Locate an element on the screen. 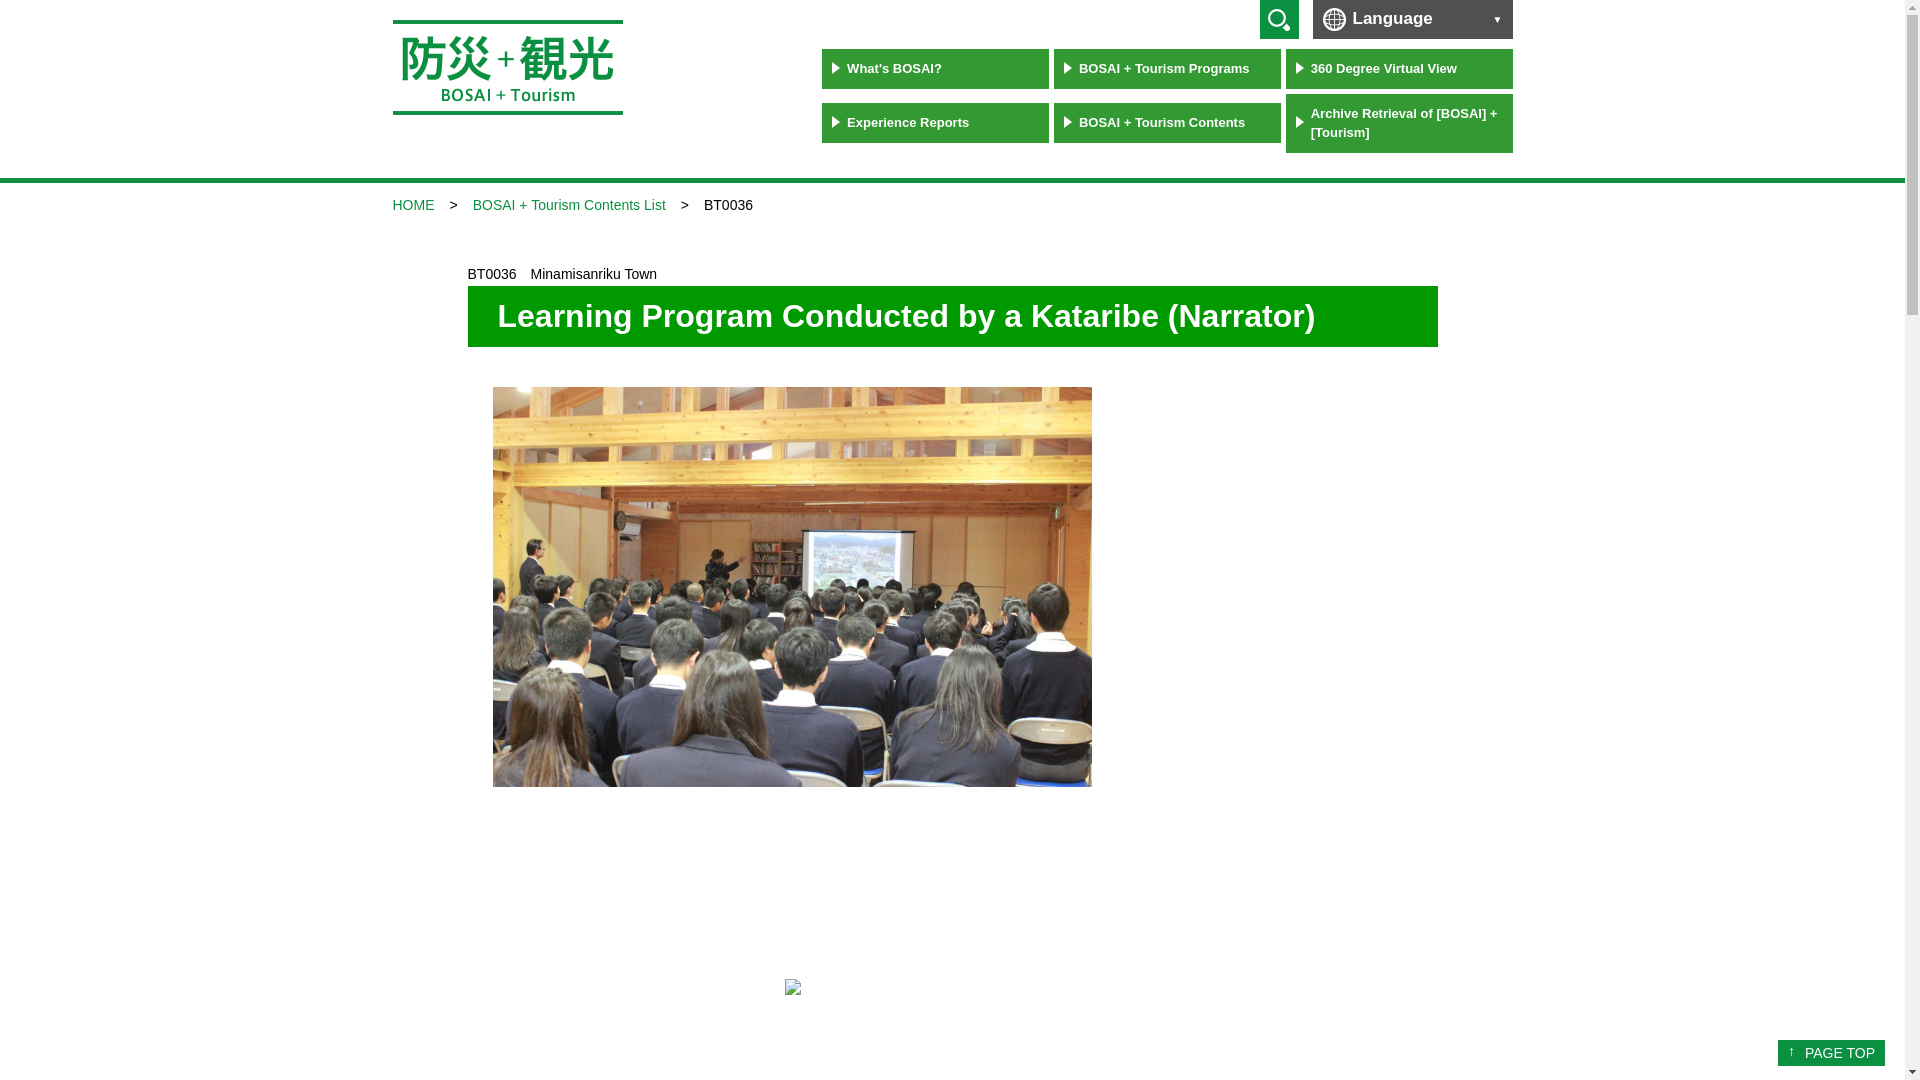 The height and width of the screenshot is (1080, 1920). HOME is located at coordinates (412, 203).